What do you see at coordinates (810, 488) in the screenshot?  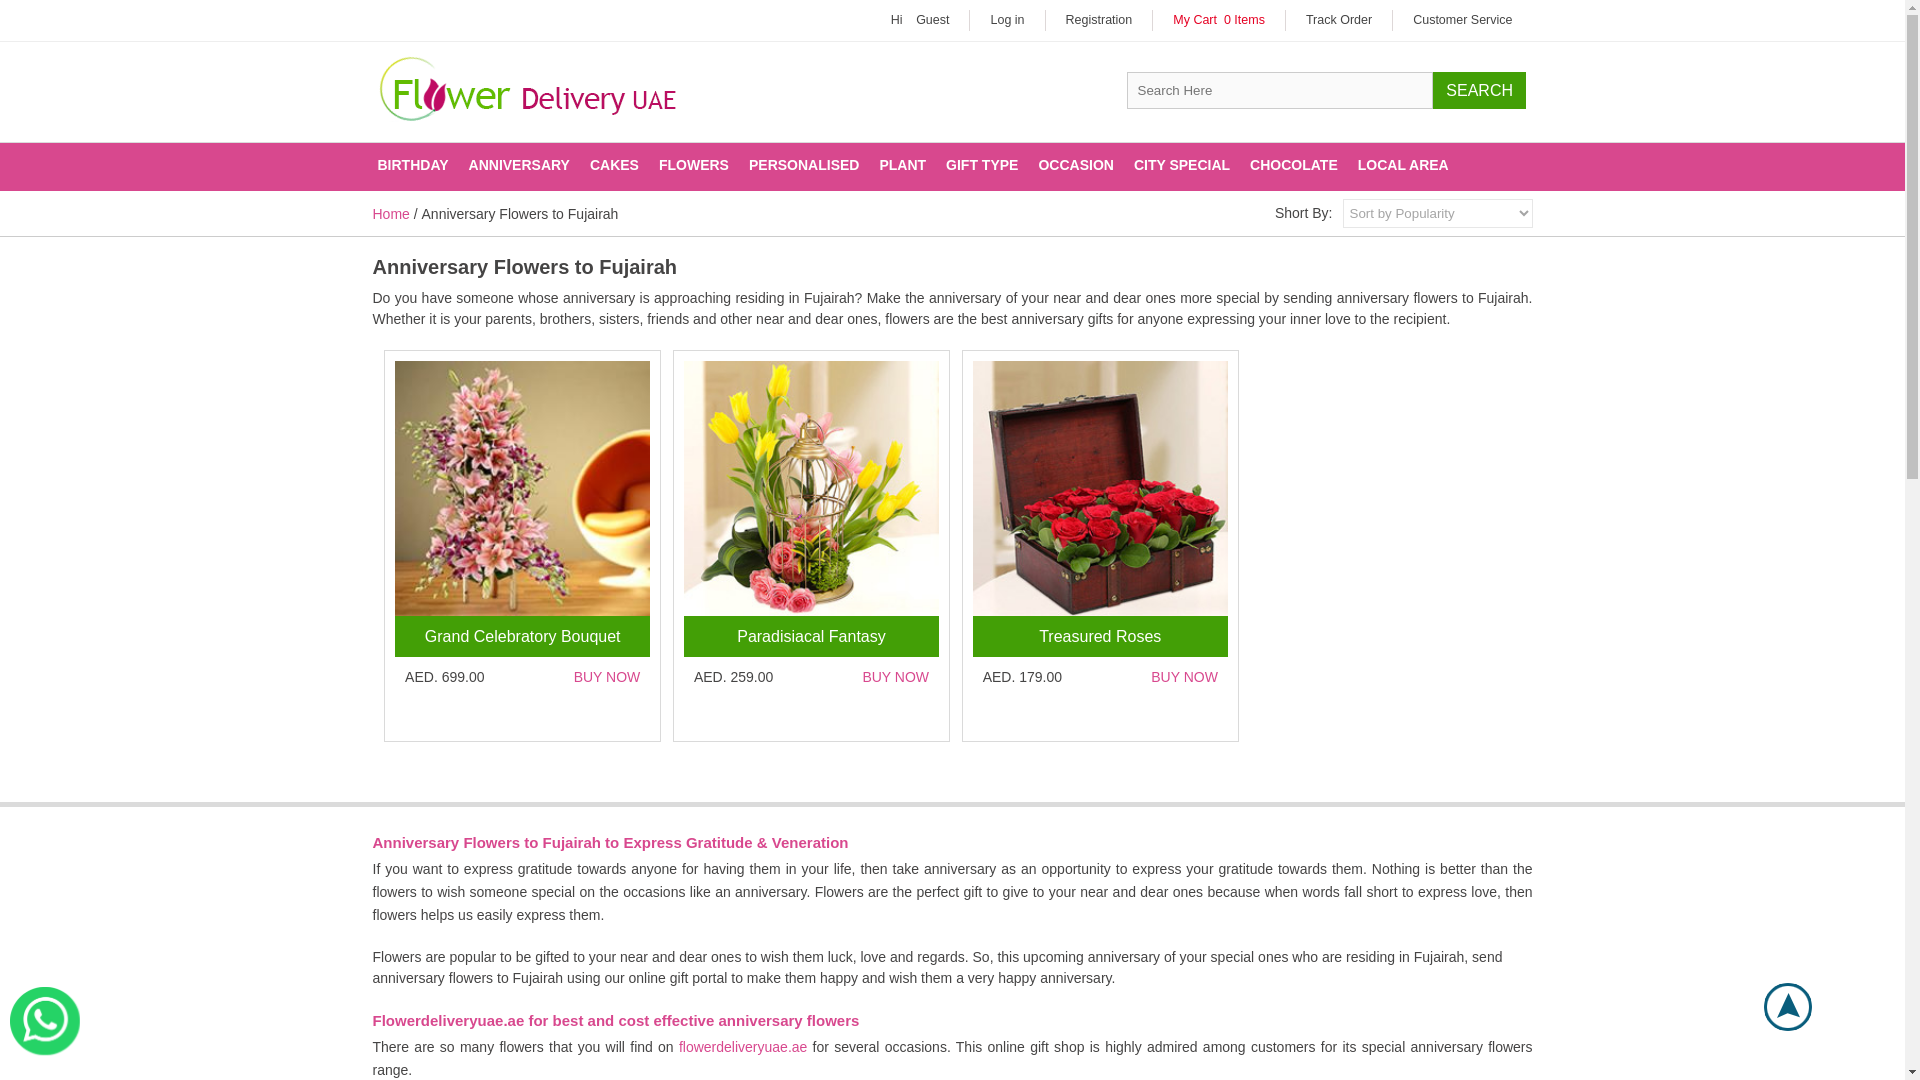 I see `Paradisiacal Fantasy` at bounding box center [810, 488].